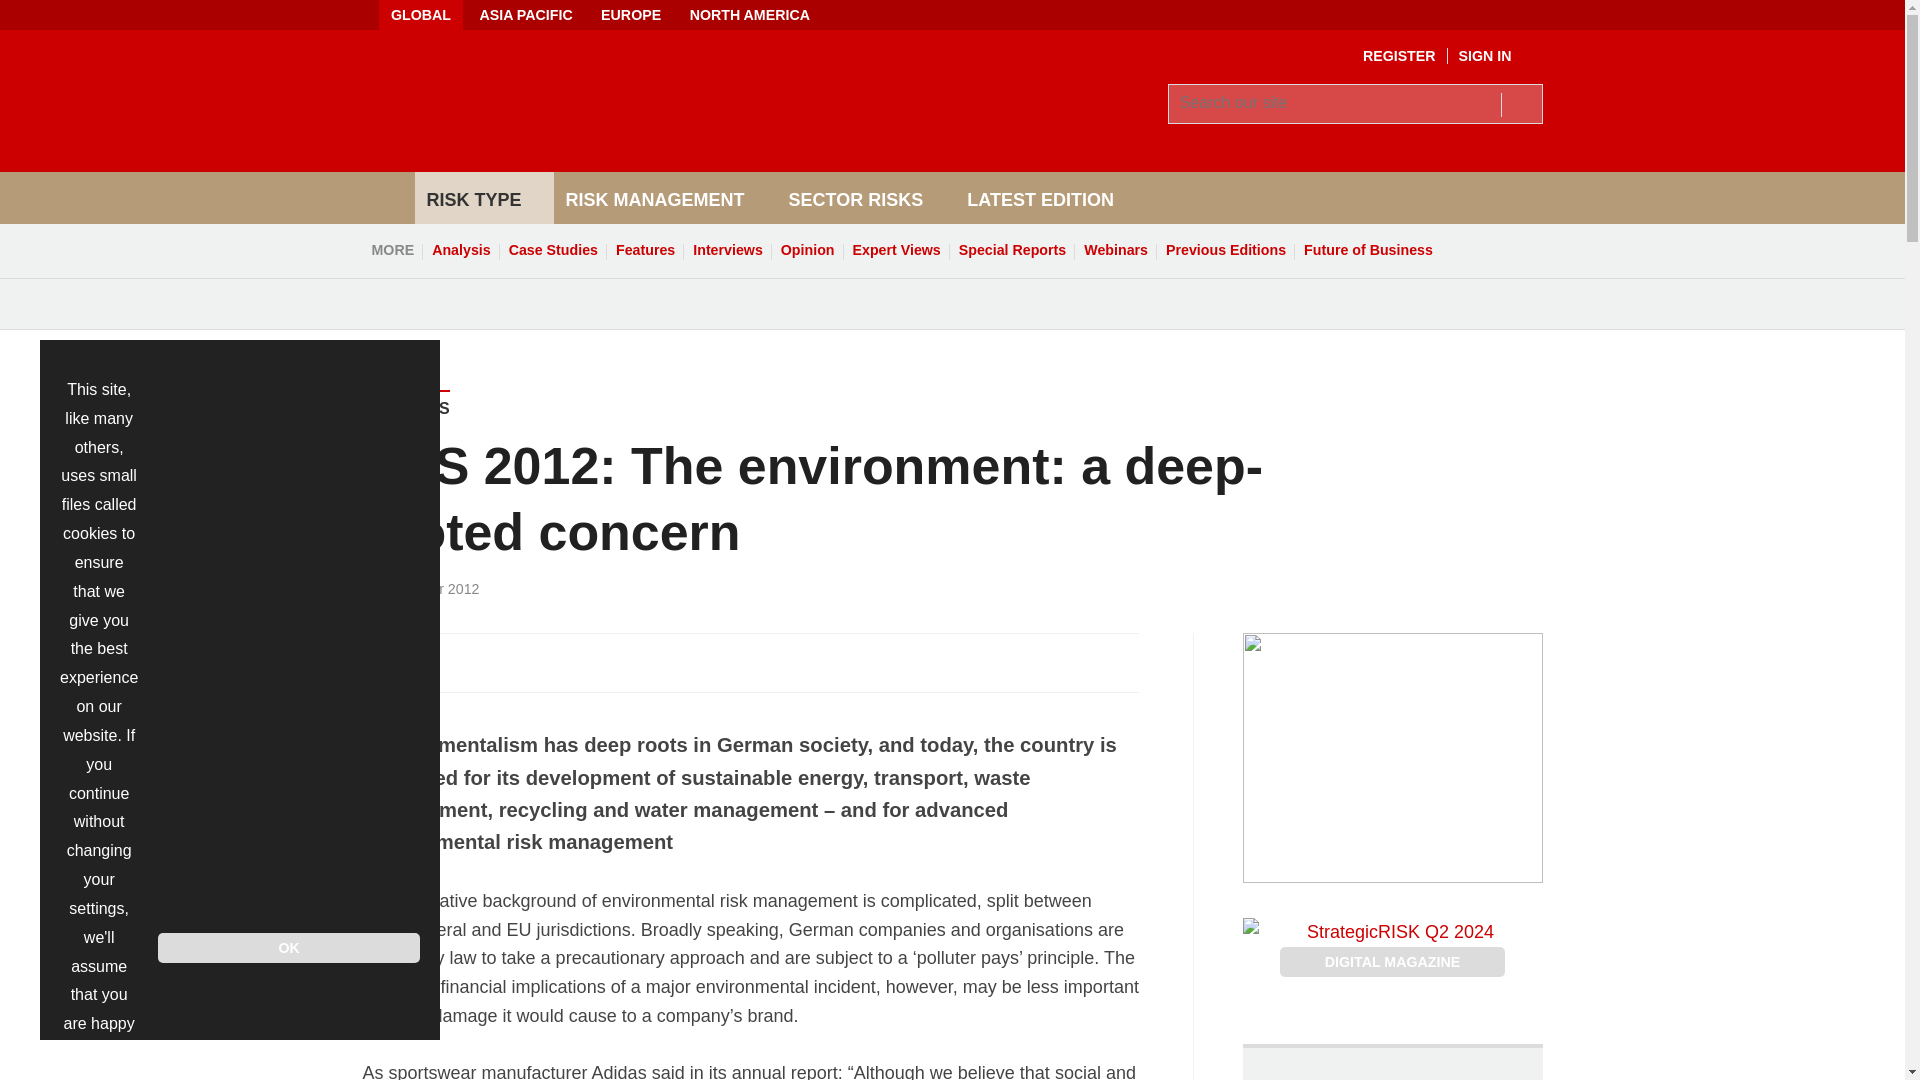  I want to click on Analysis, so click(460, 250).